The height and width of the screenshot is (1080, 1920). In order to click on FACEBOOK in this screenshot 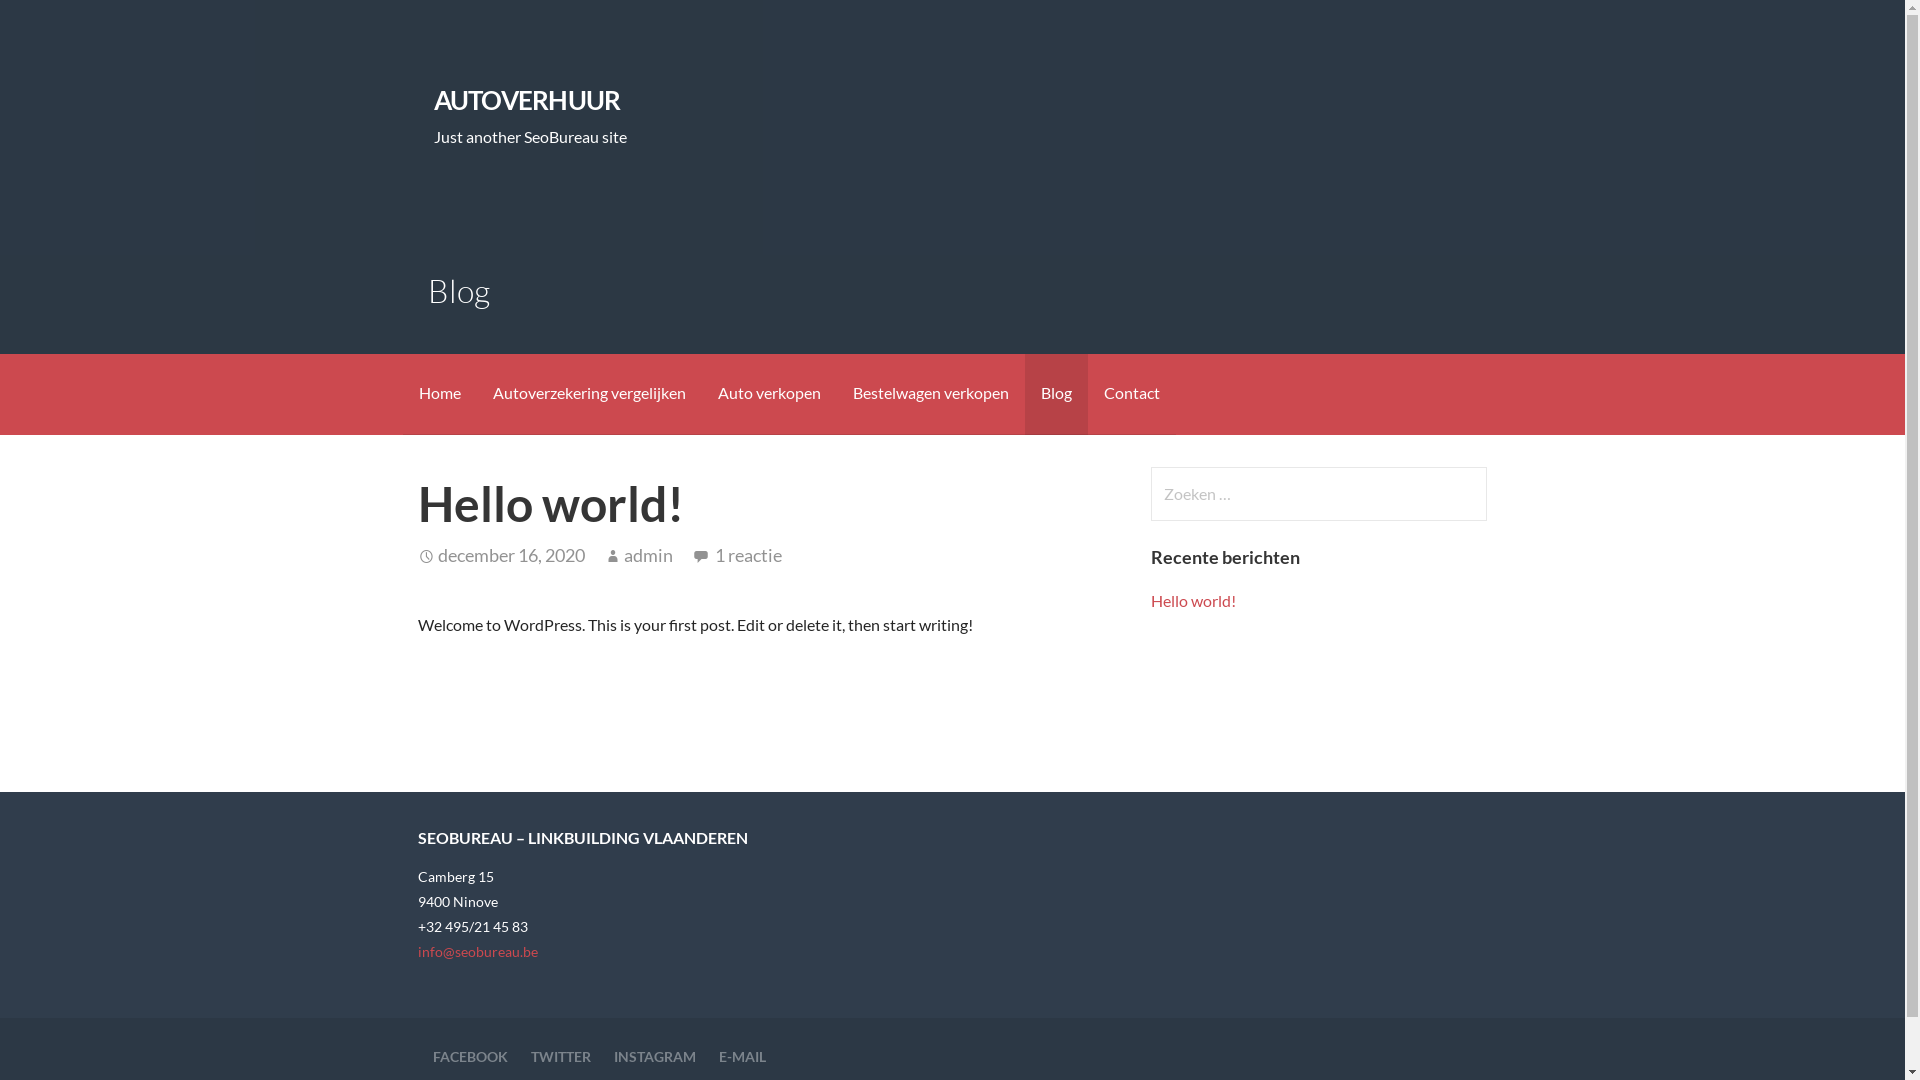, I will do `click(469, 1056)`.